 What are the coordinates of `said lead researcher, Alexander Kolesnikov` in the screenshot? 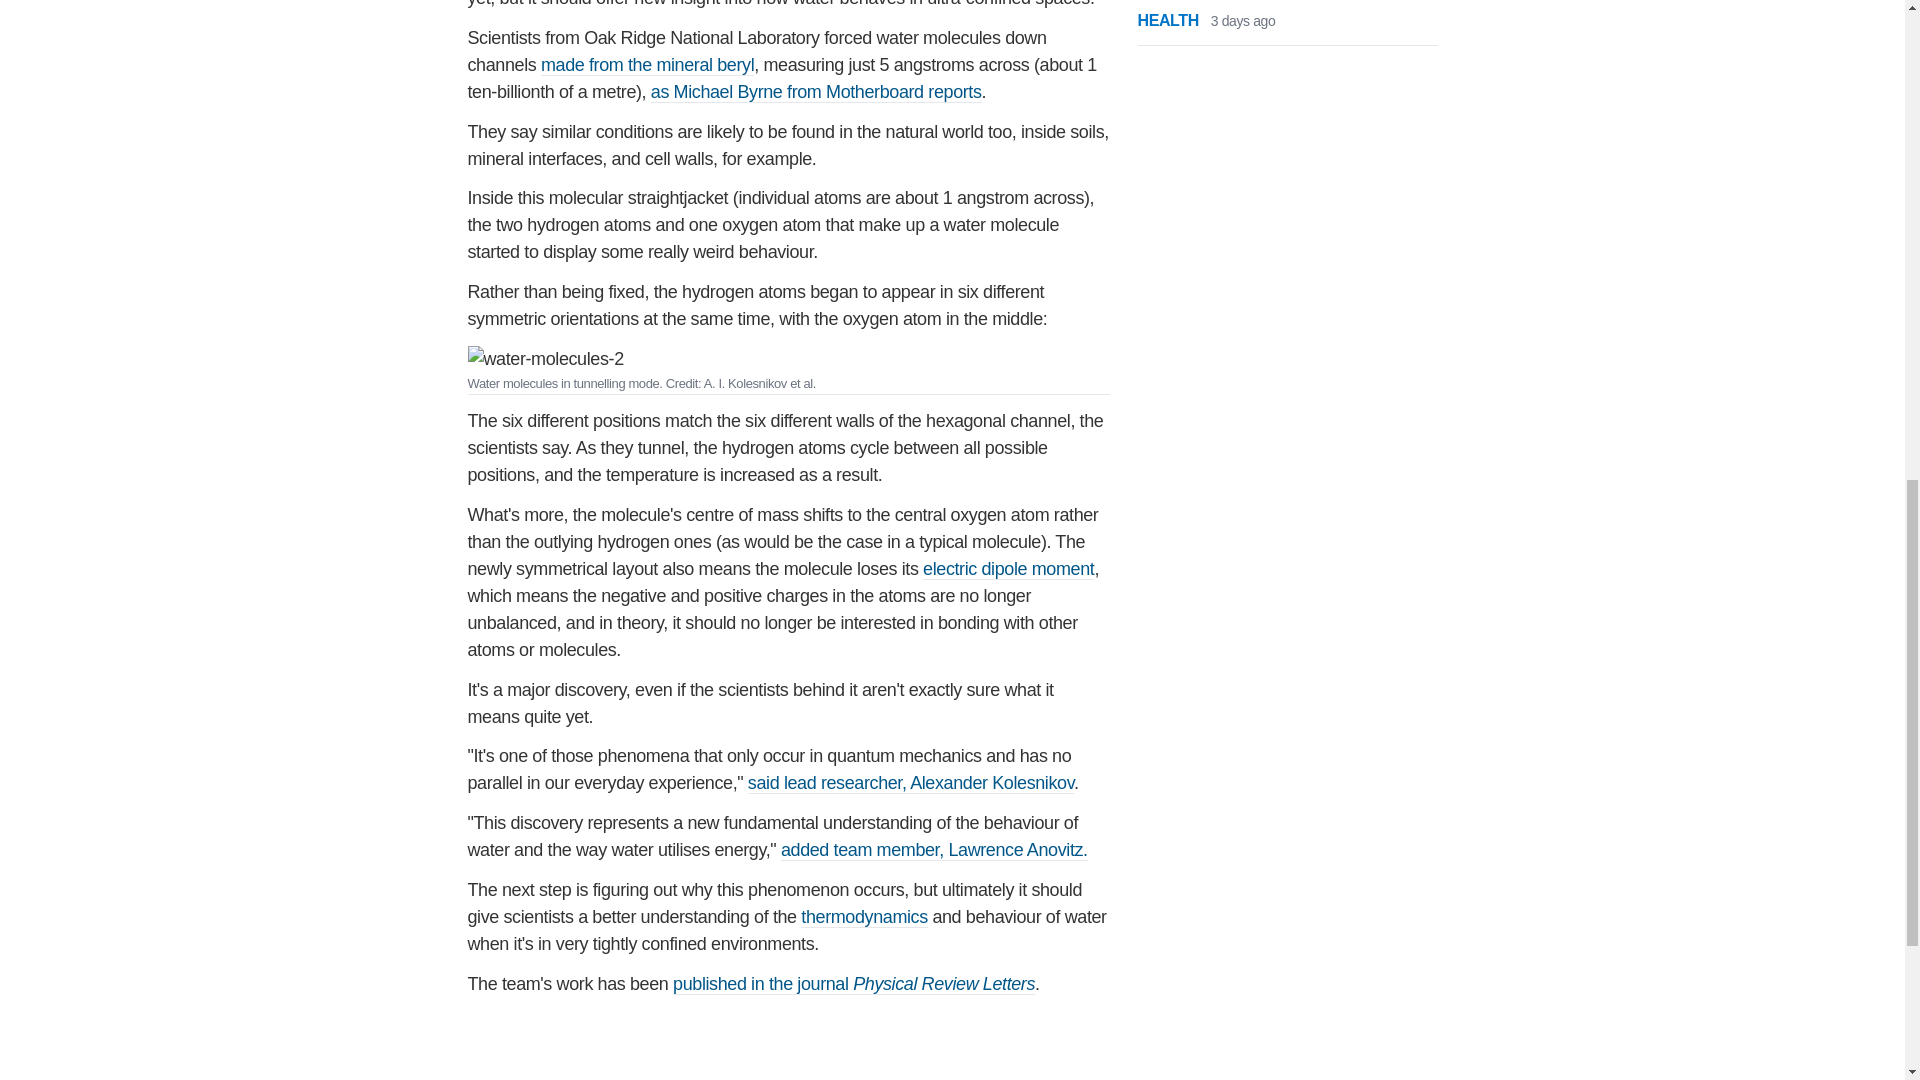 It's located at (910, 783).